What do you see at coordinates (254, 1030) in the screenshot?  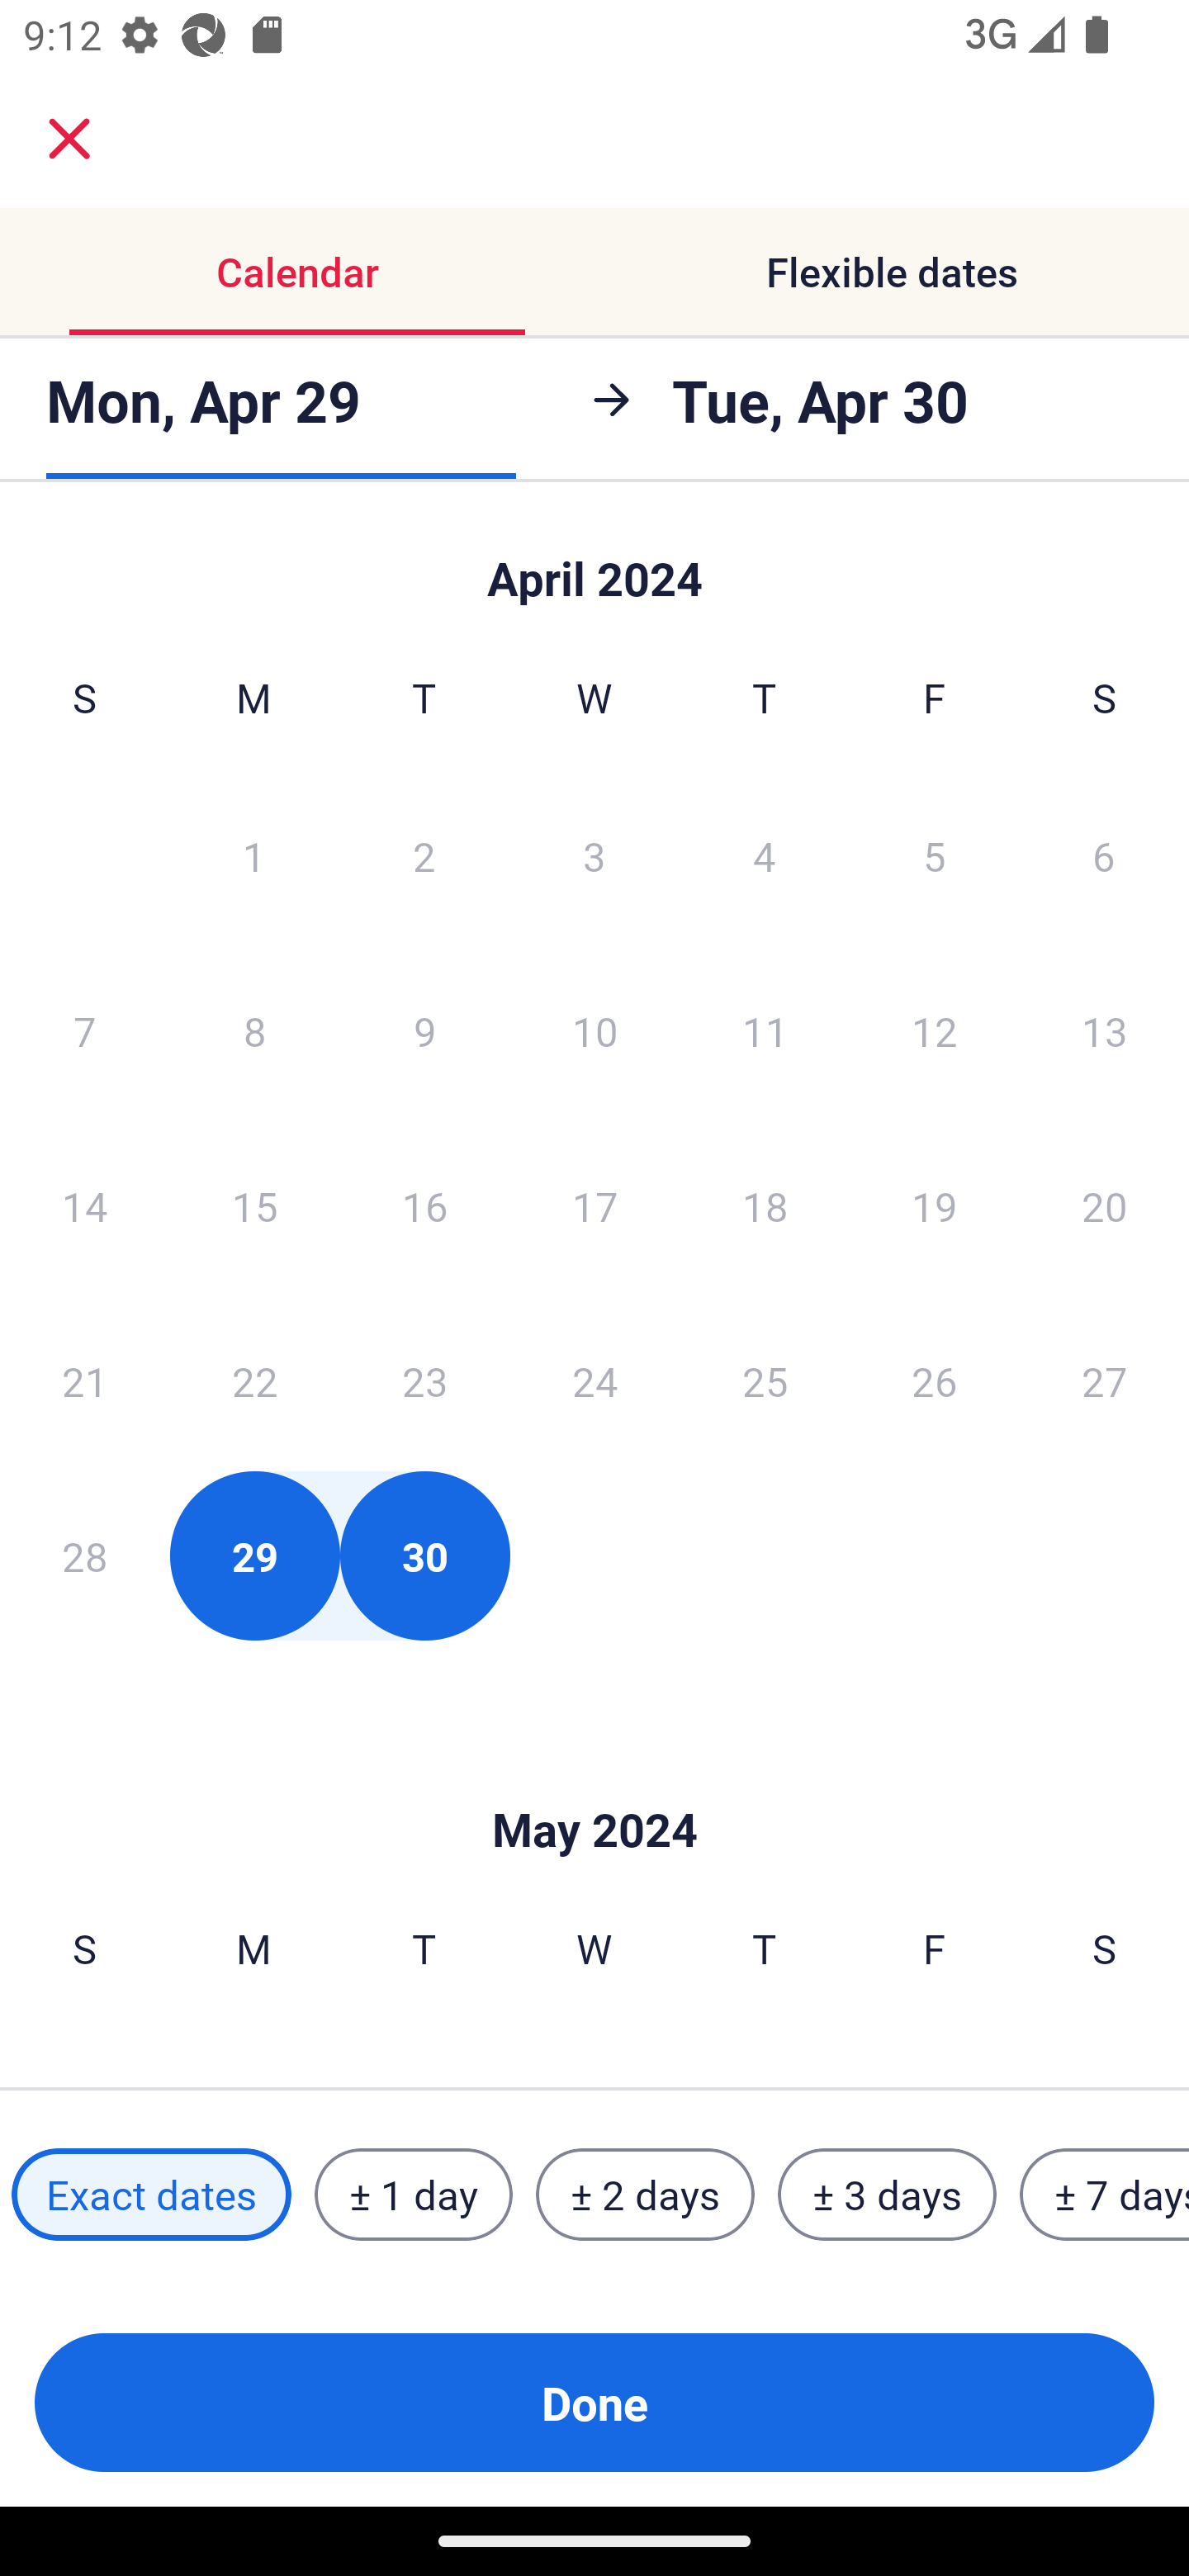 I see `8 Monday, April 8, 2024` at bounding box center [254, 1030].